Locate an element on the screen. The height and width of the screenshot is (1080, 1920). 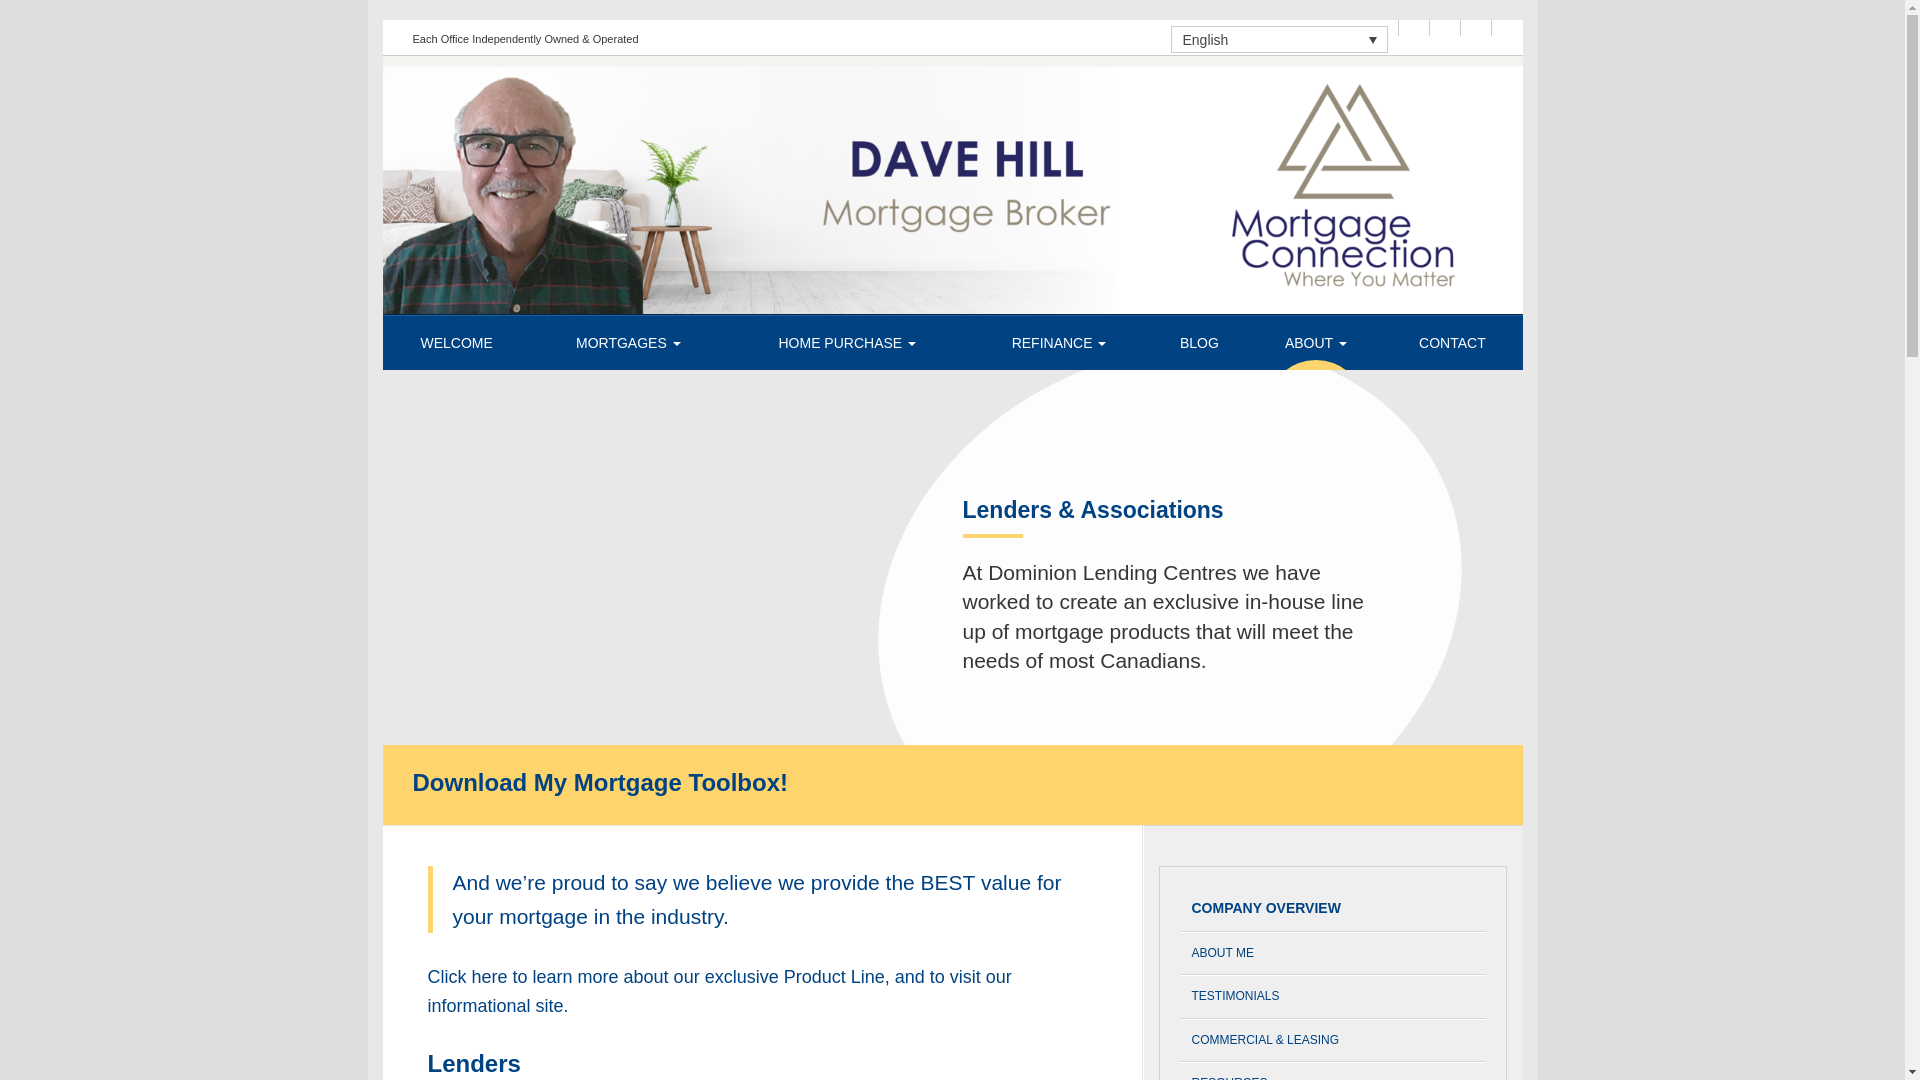
English is located at coordinates (1280, 38).